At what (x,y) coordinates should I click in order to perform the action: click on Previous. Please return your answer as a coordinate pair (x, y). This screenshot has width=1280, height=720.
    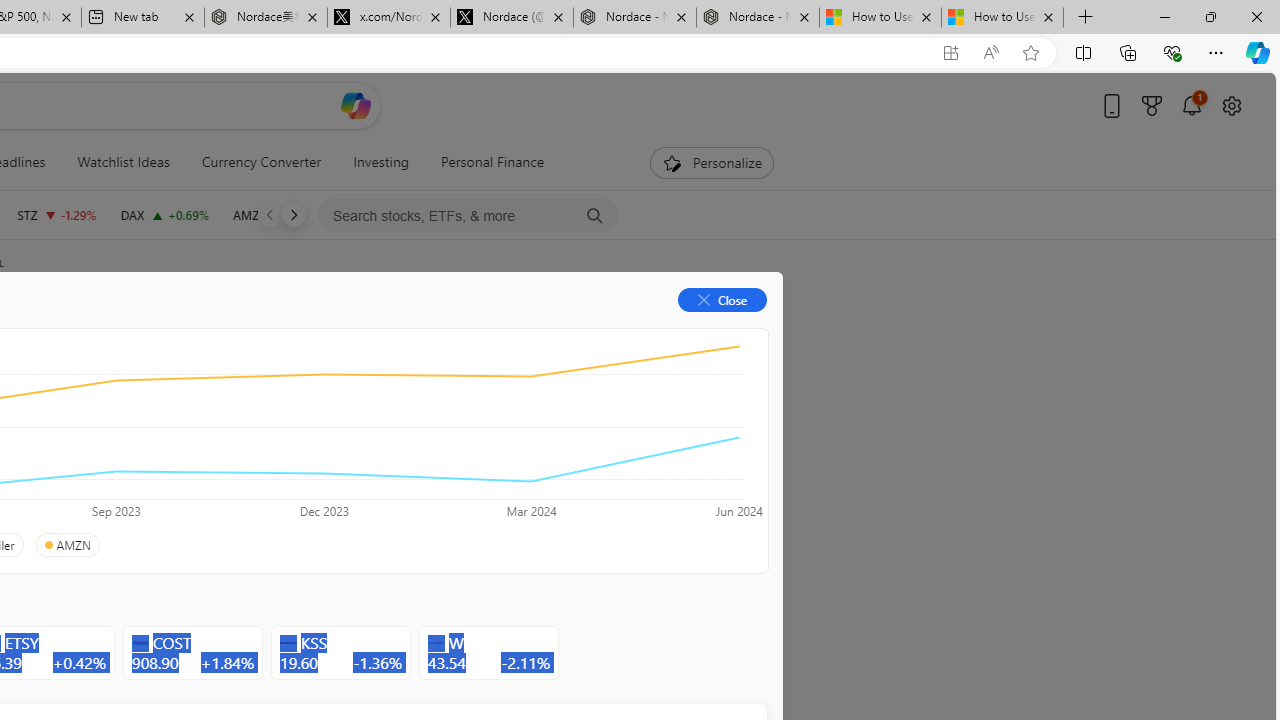
    Looking at the image, I should click on (270, 214).